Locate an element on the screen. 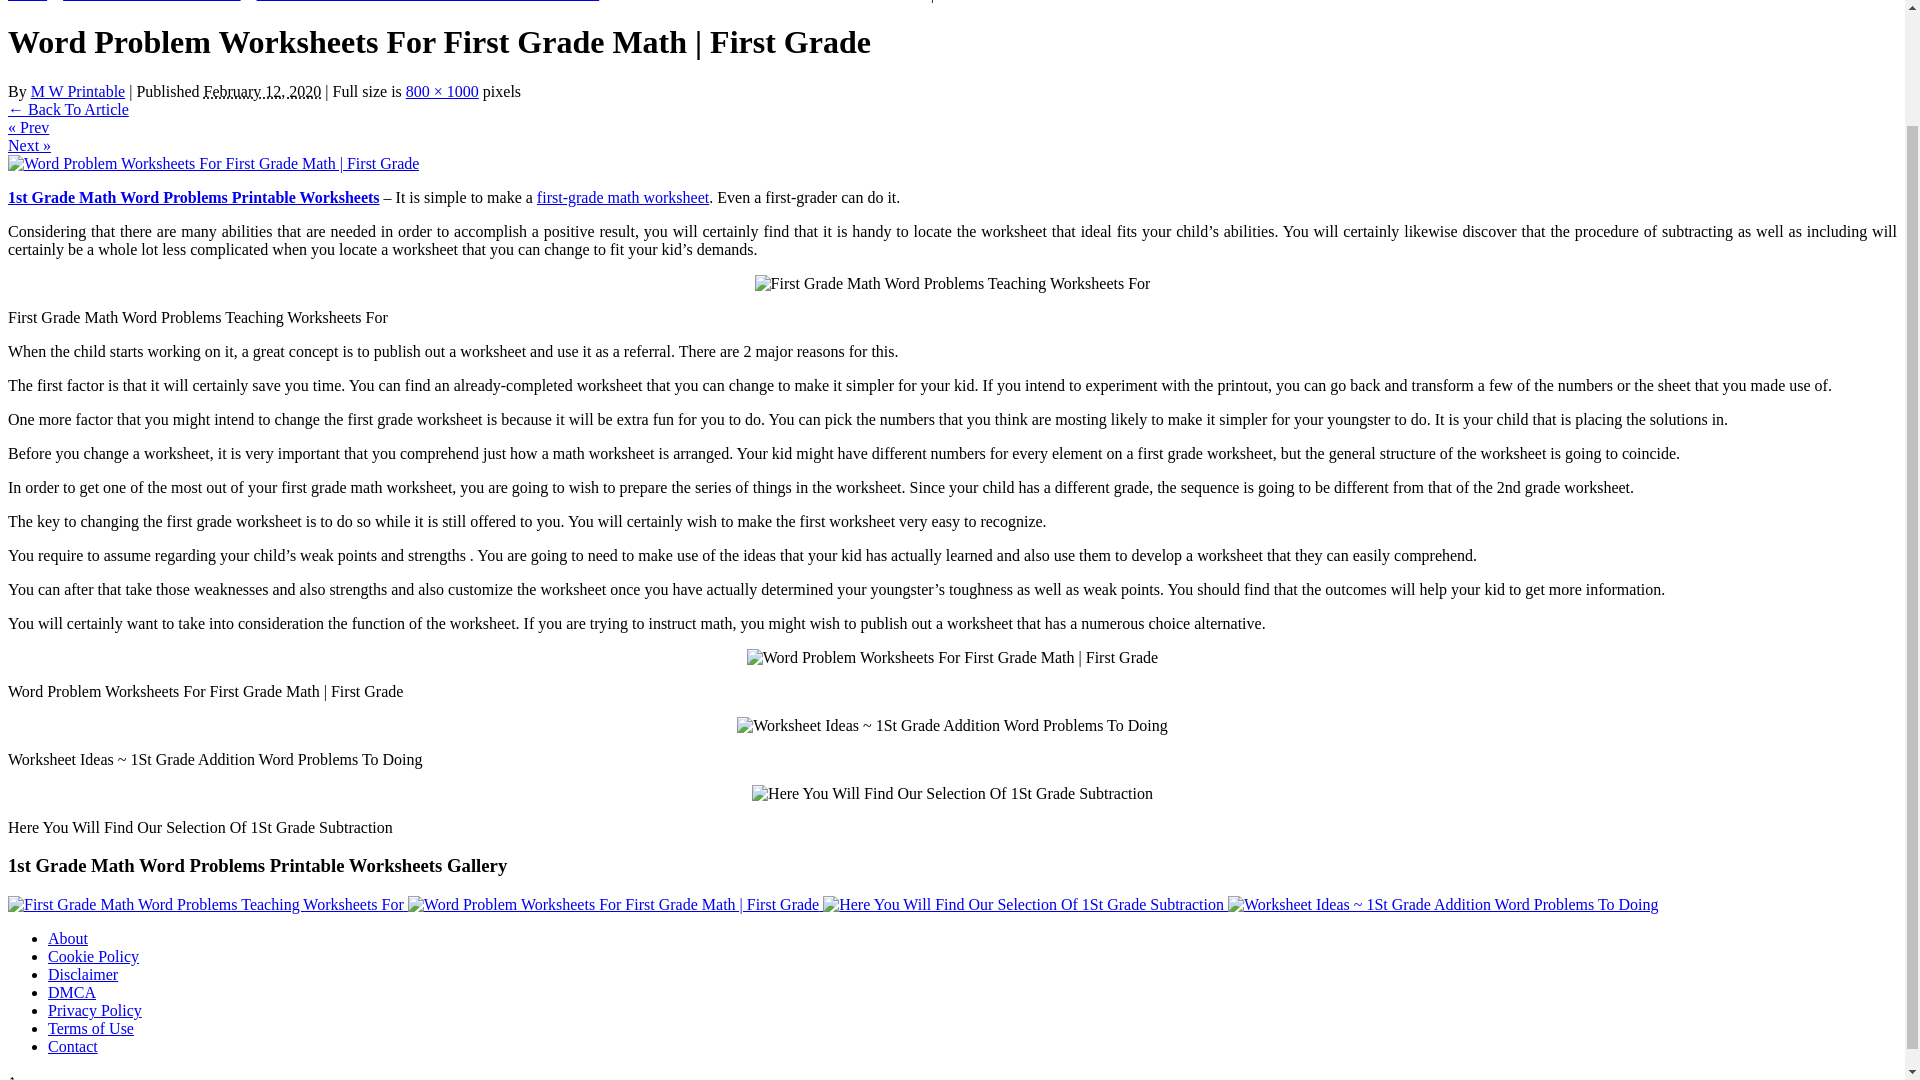  Cookie Policy is located at coordinates (93, 956).